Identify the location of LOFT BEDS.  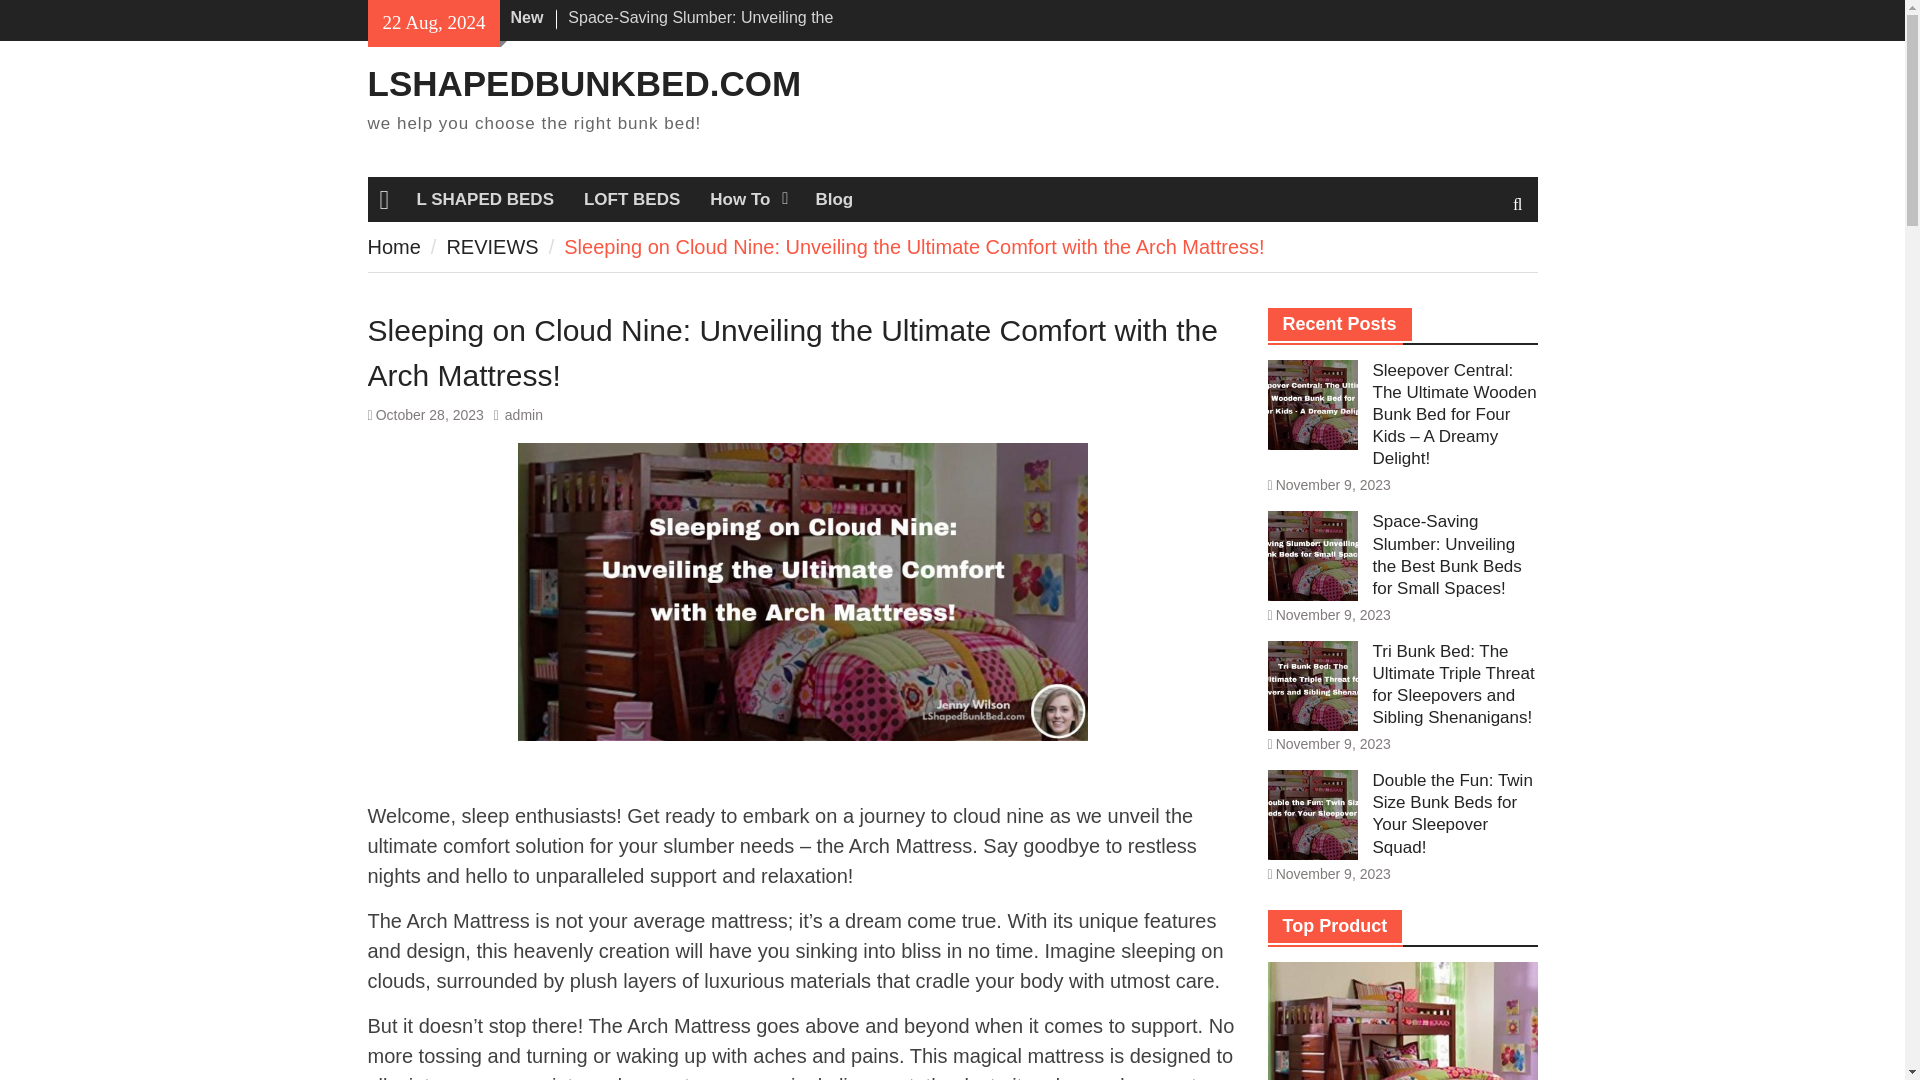
(632, 199).